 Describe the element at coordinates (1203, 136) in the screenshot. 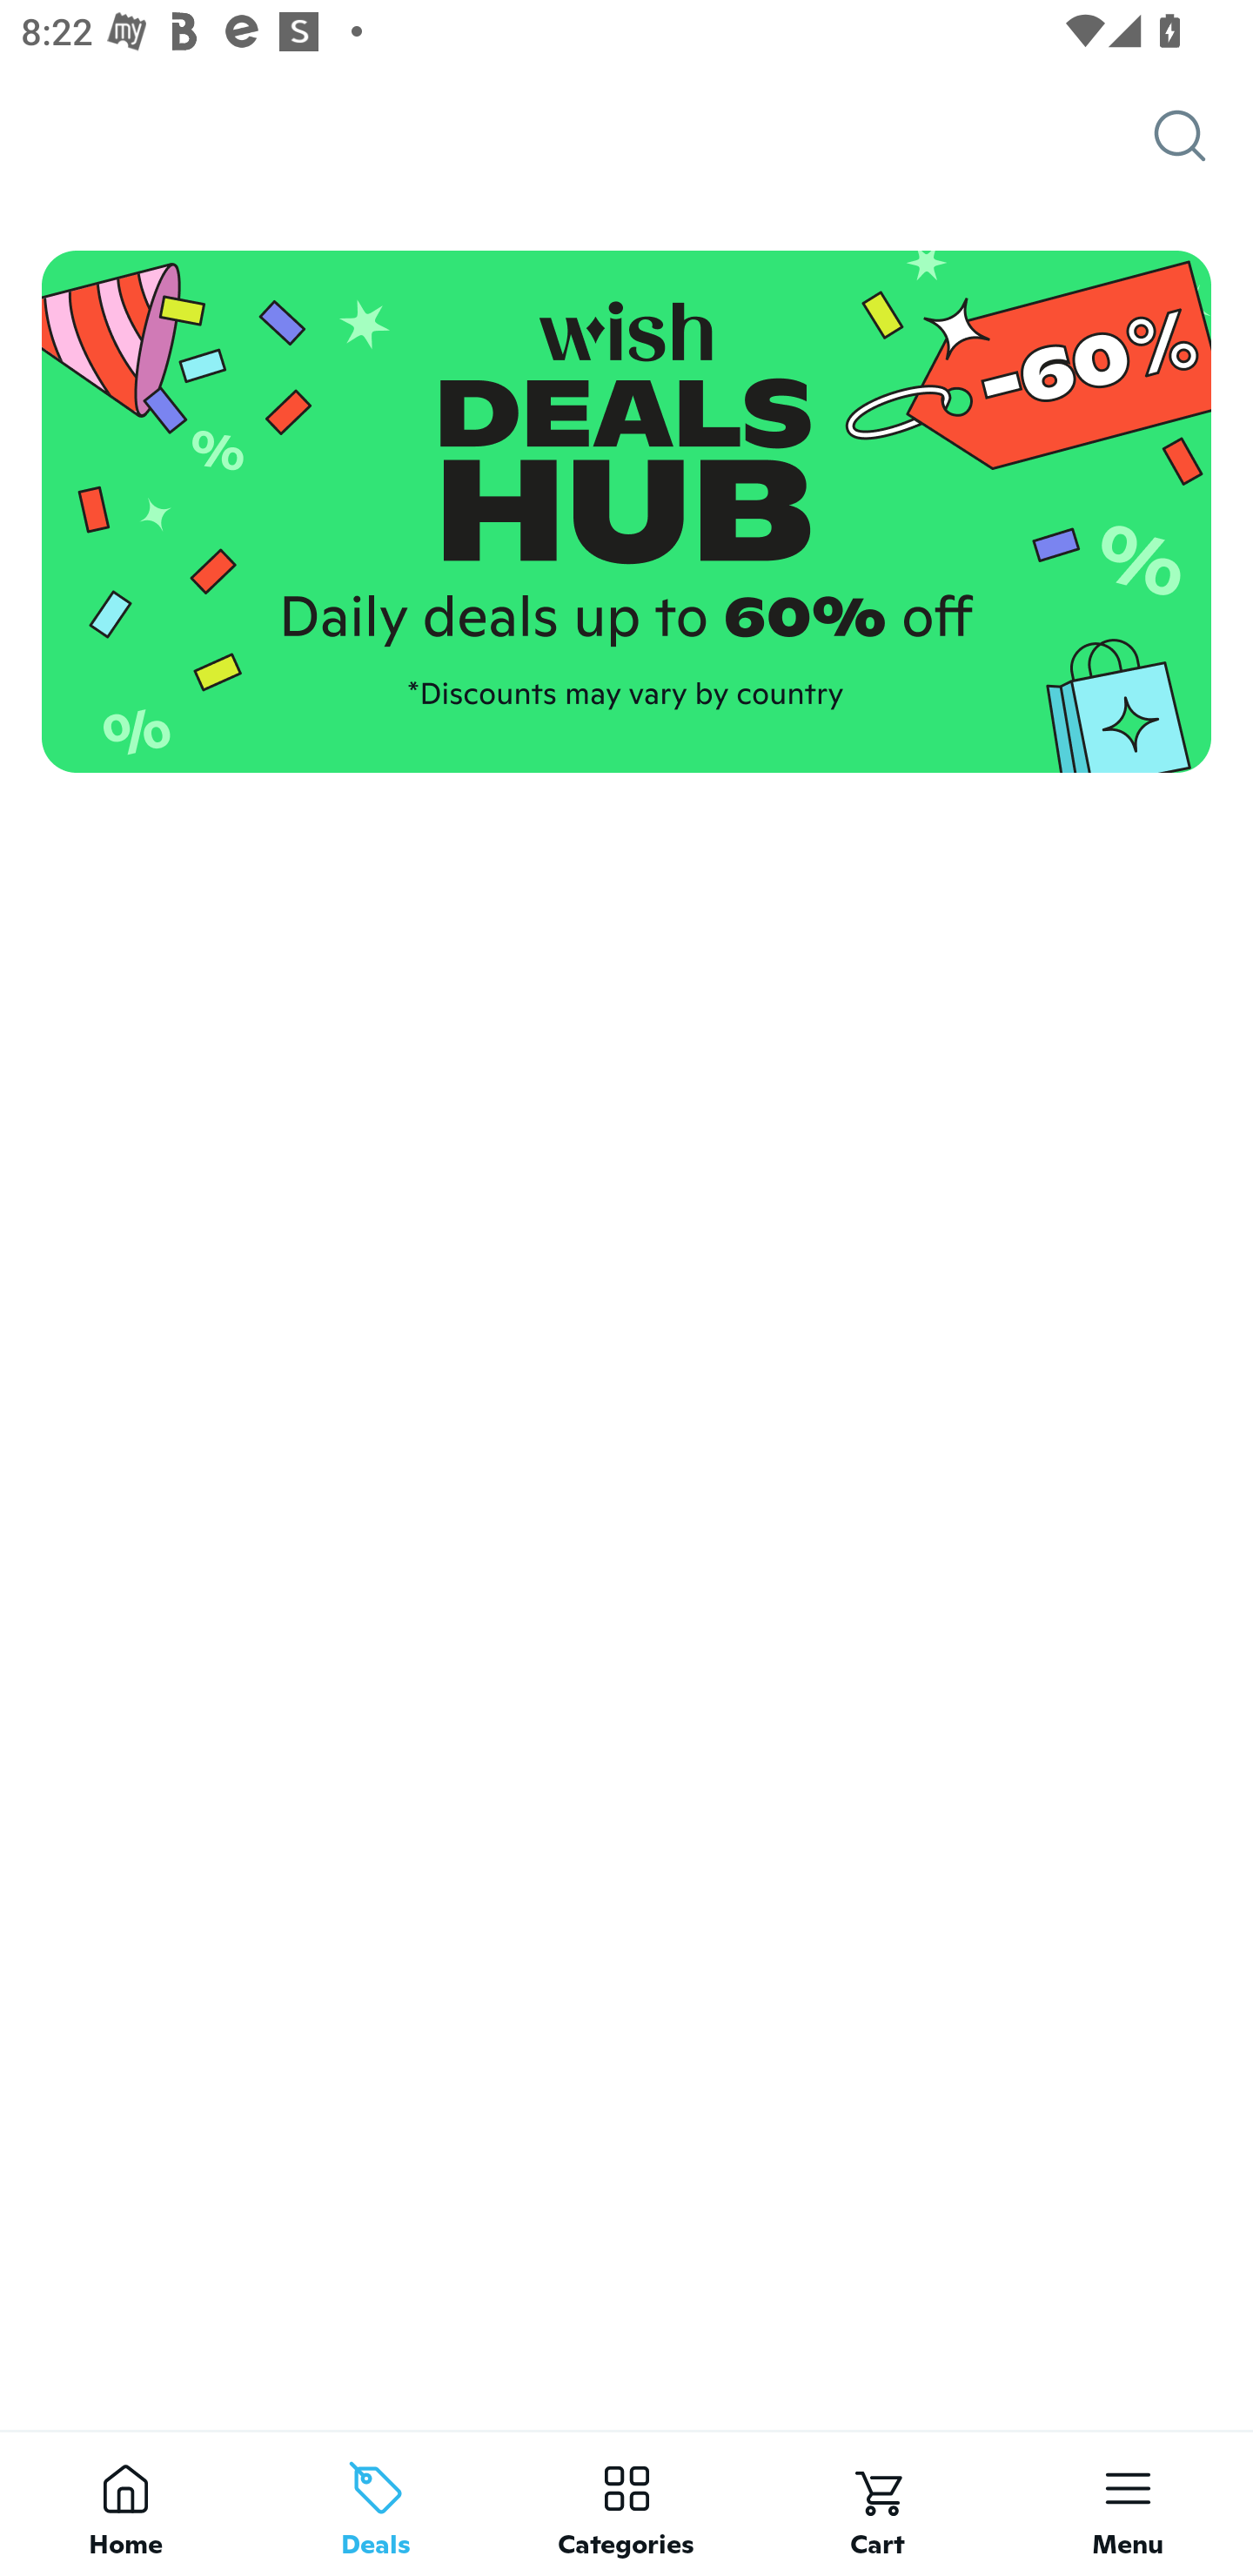

I see `Search` at that location.